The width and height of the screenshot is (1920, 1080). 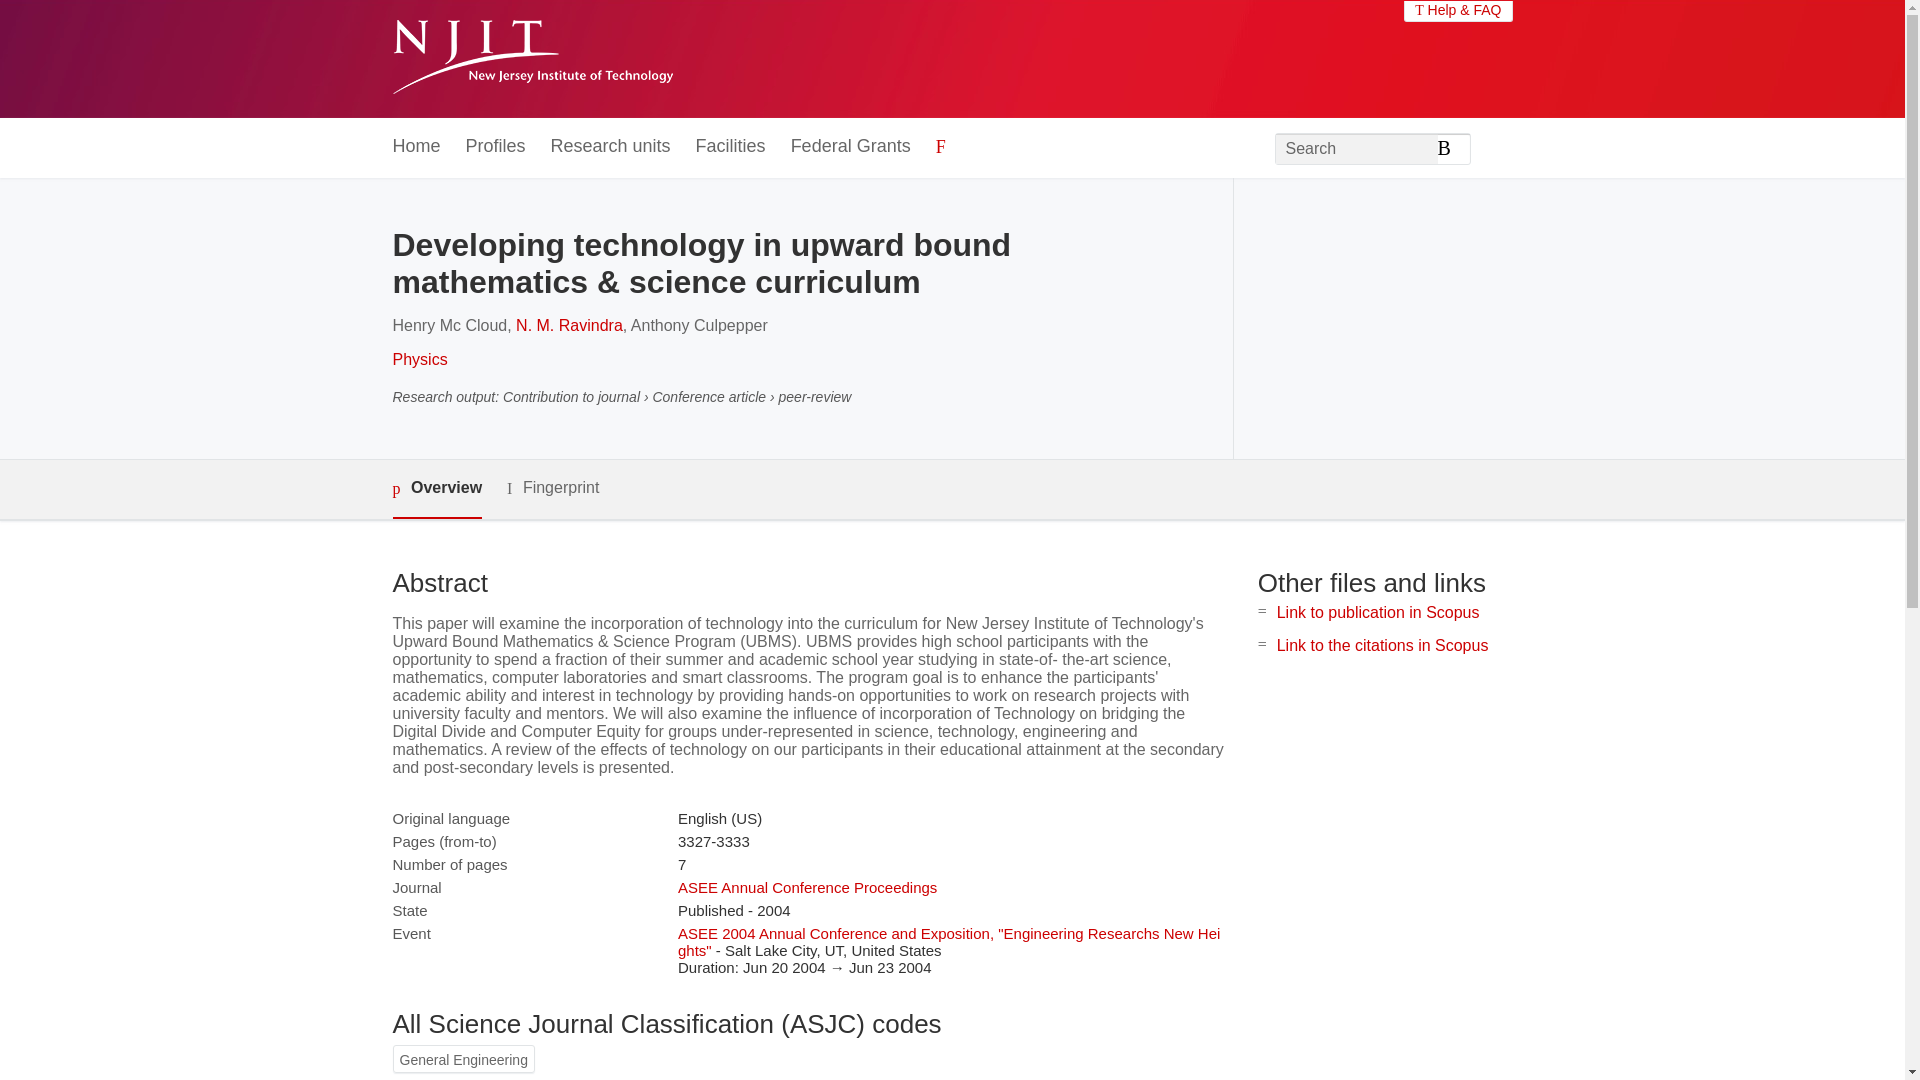 I want to click on Profiles, so click(x=496, y=147).